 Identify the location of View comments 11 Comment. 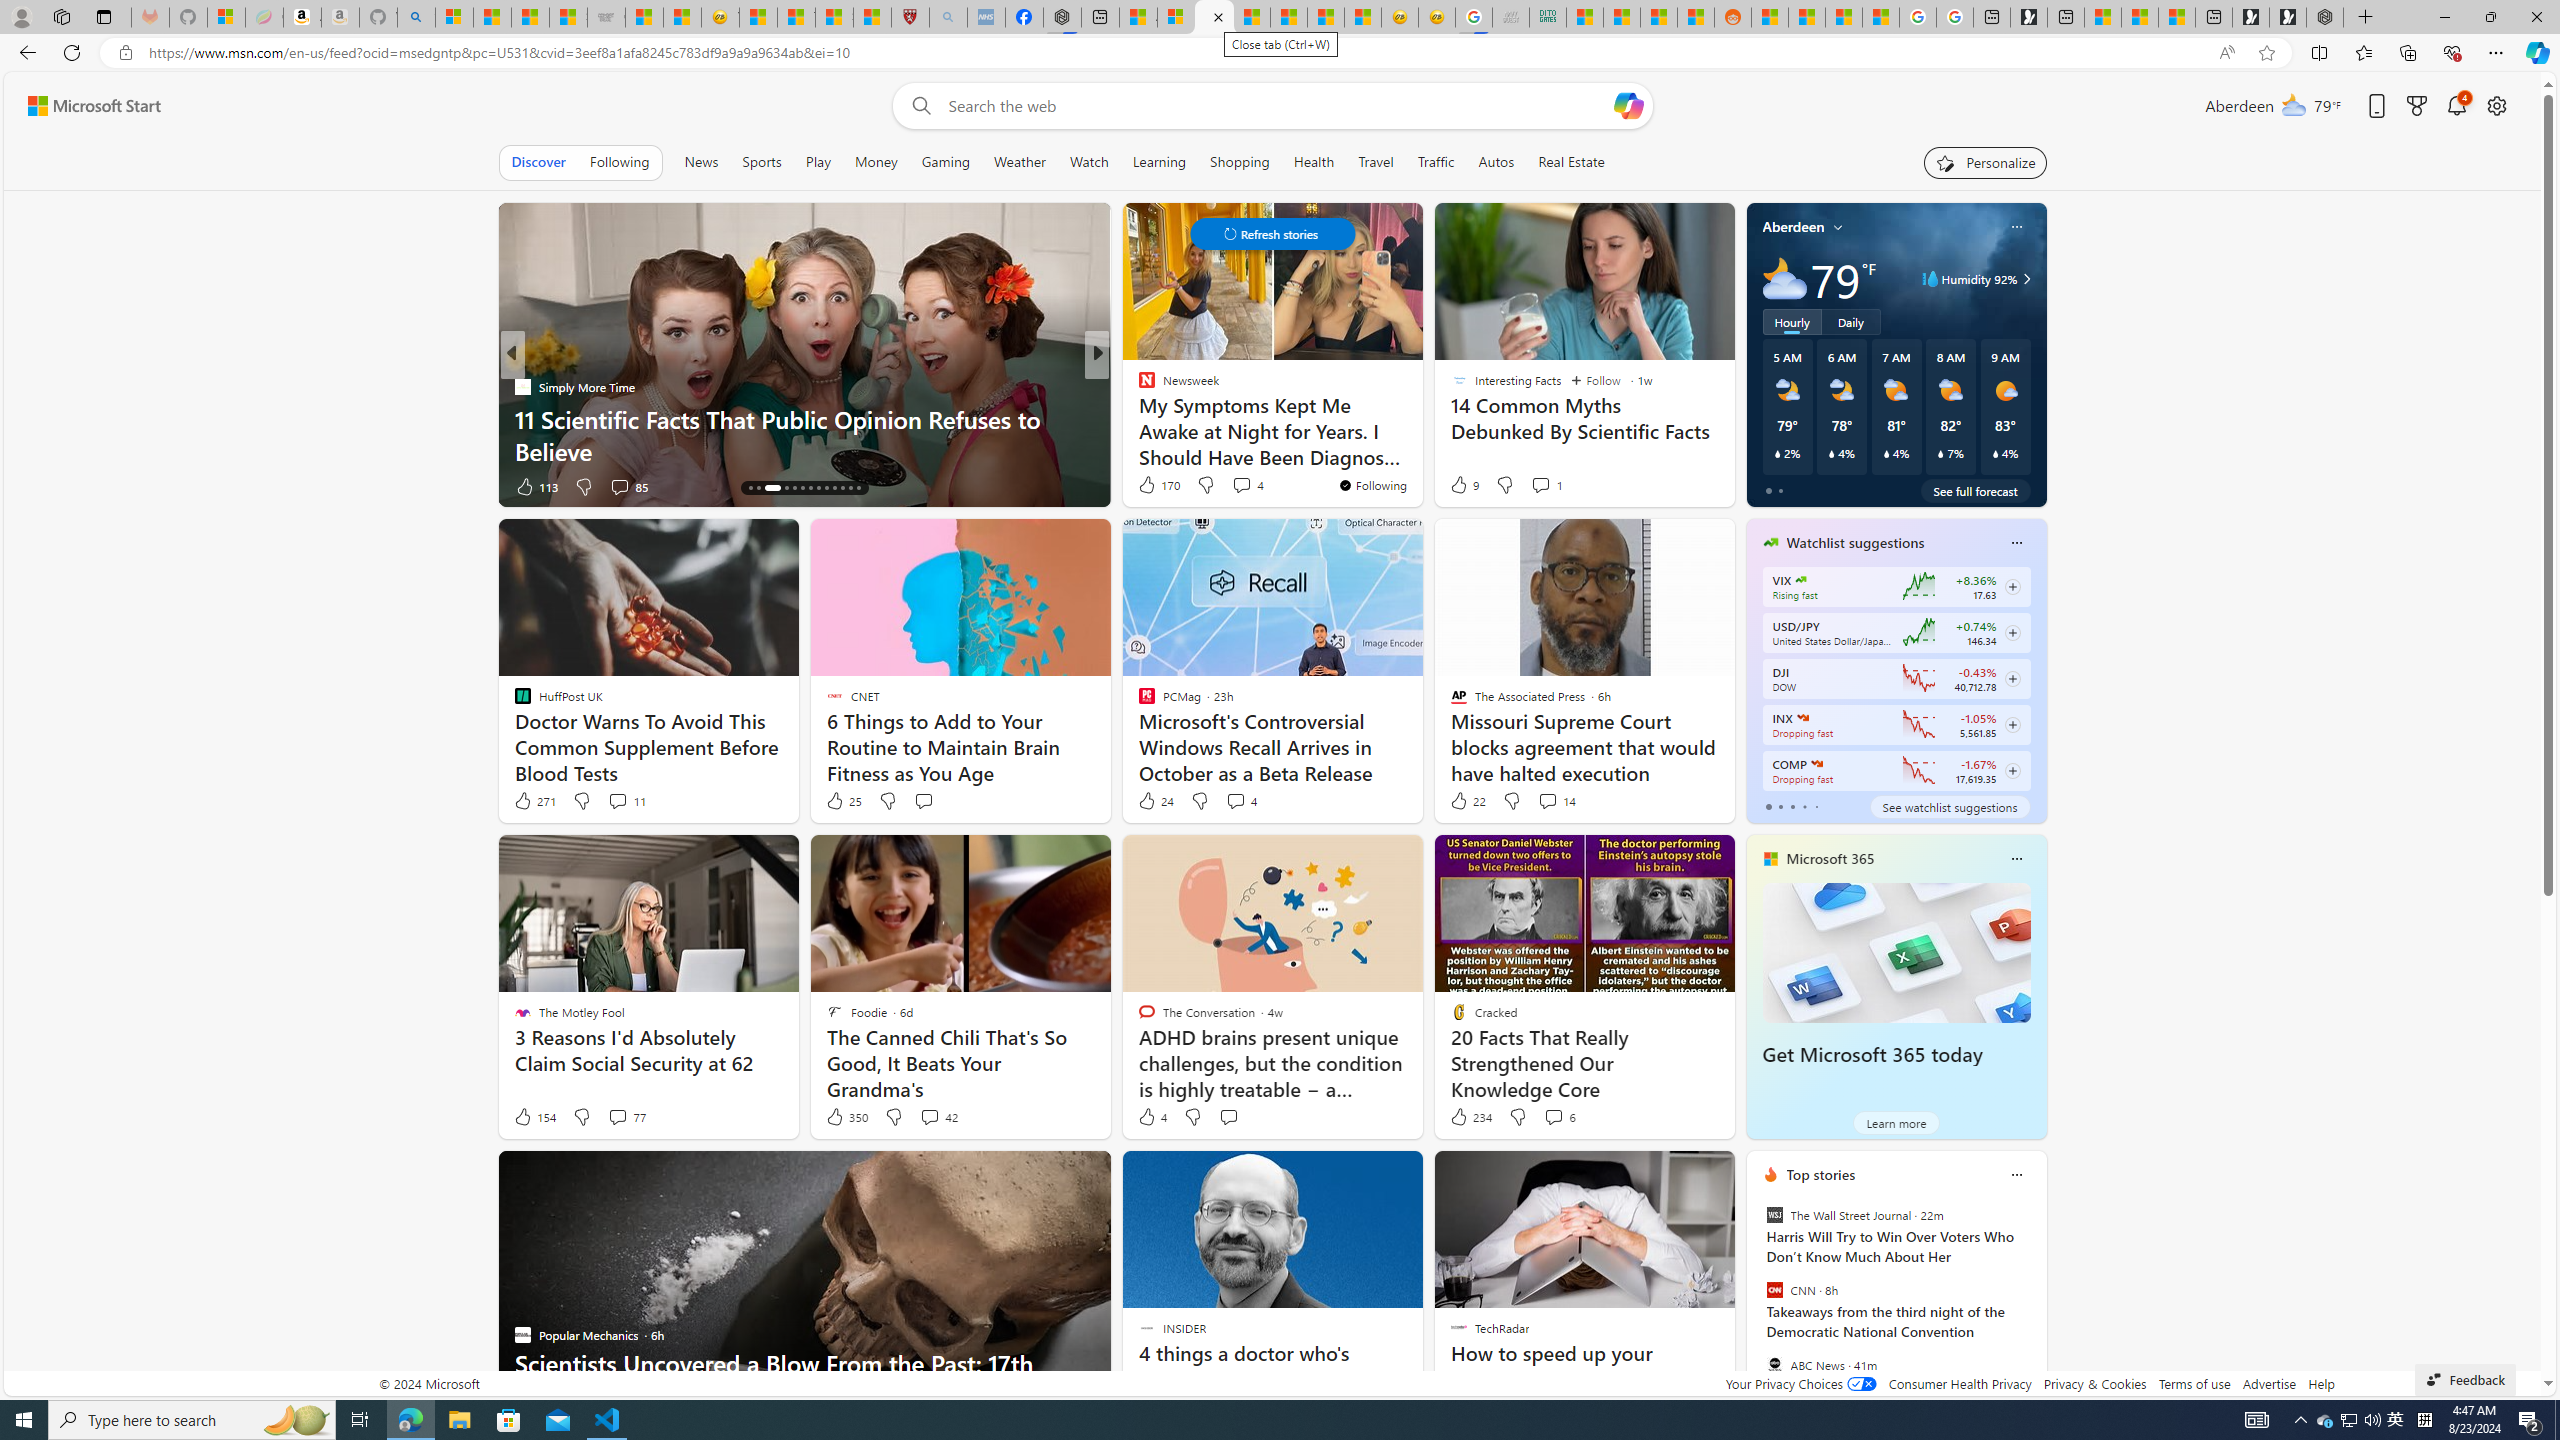
(616, 800).